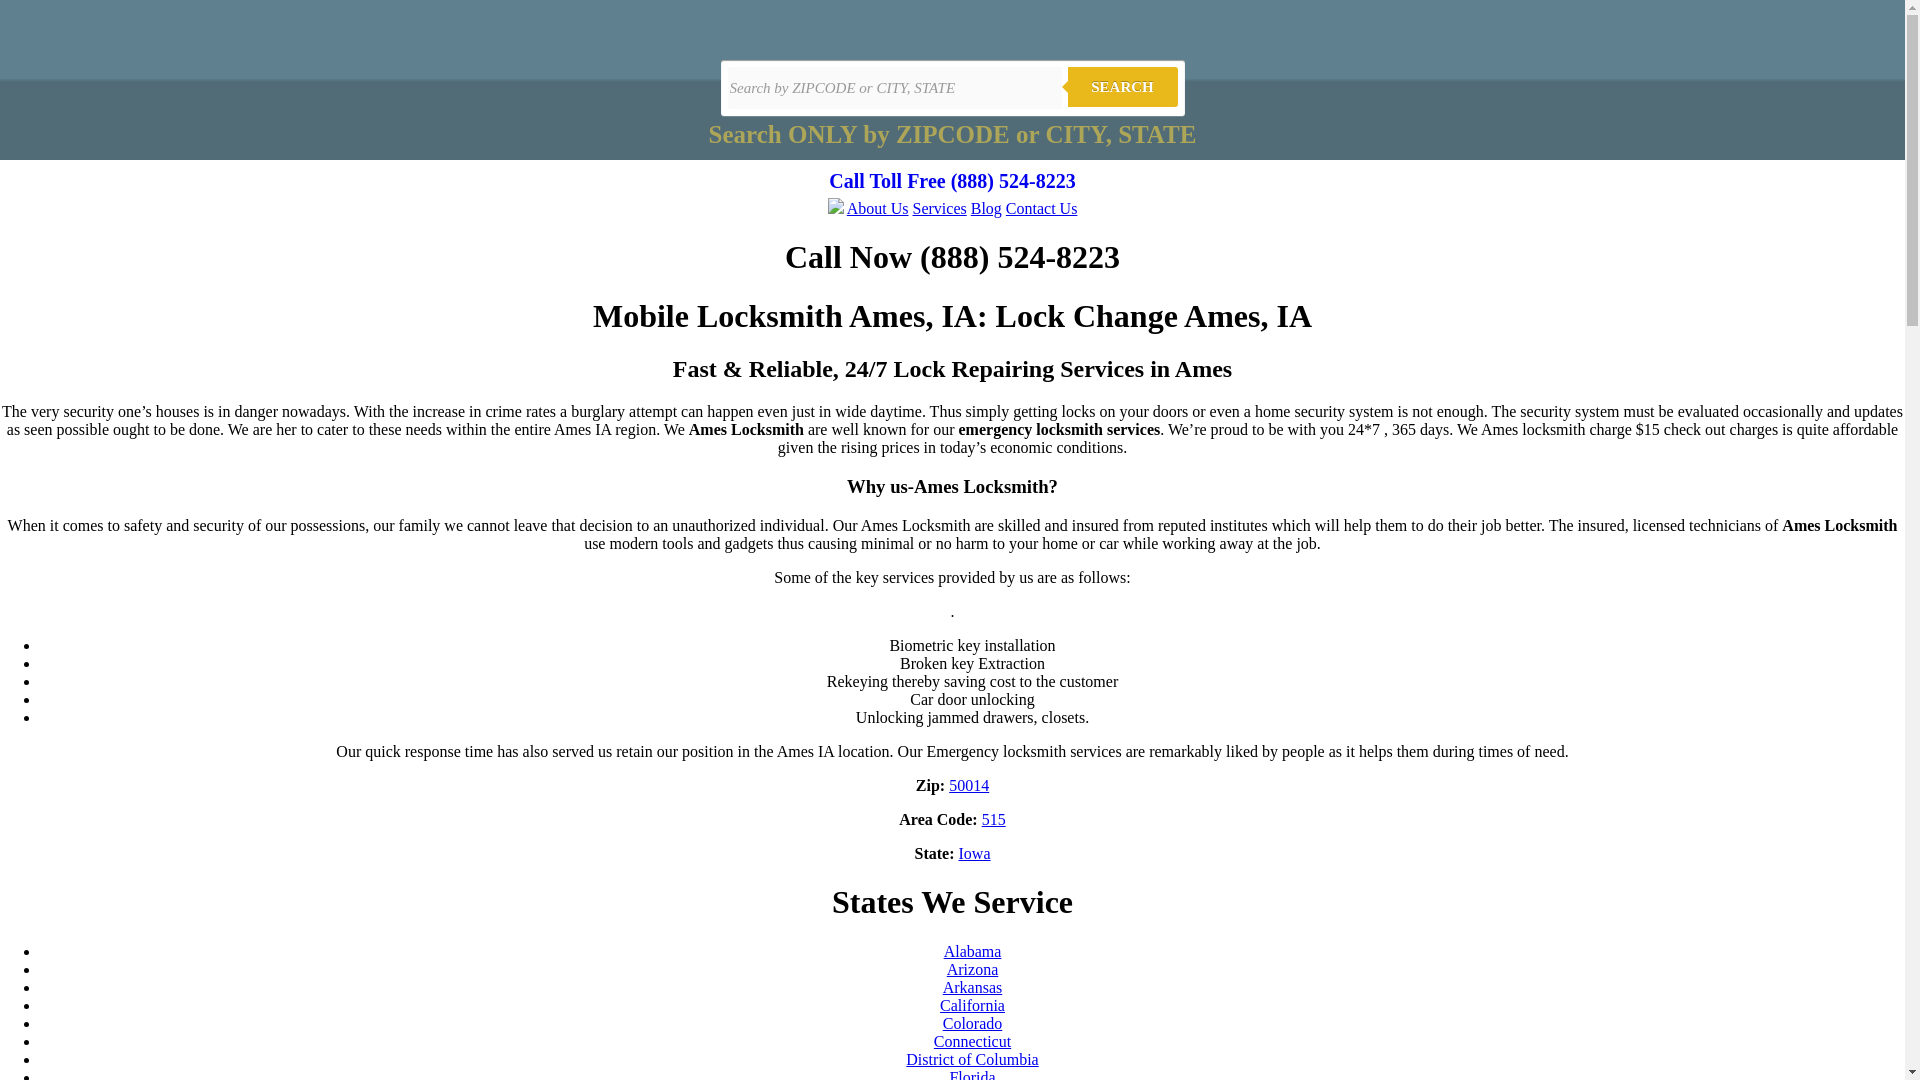 Image resolution: width=1920 pixels, height=1080 pixels. I want to click on Florida, so click(971, 1074).